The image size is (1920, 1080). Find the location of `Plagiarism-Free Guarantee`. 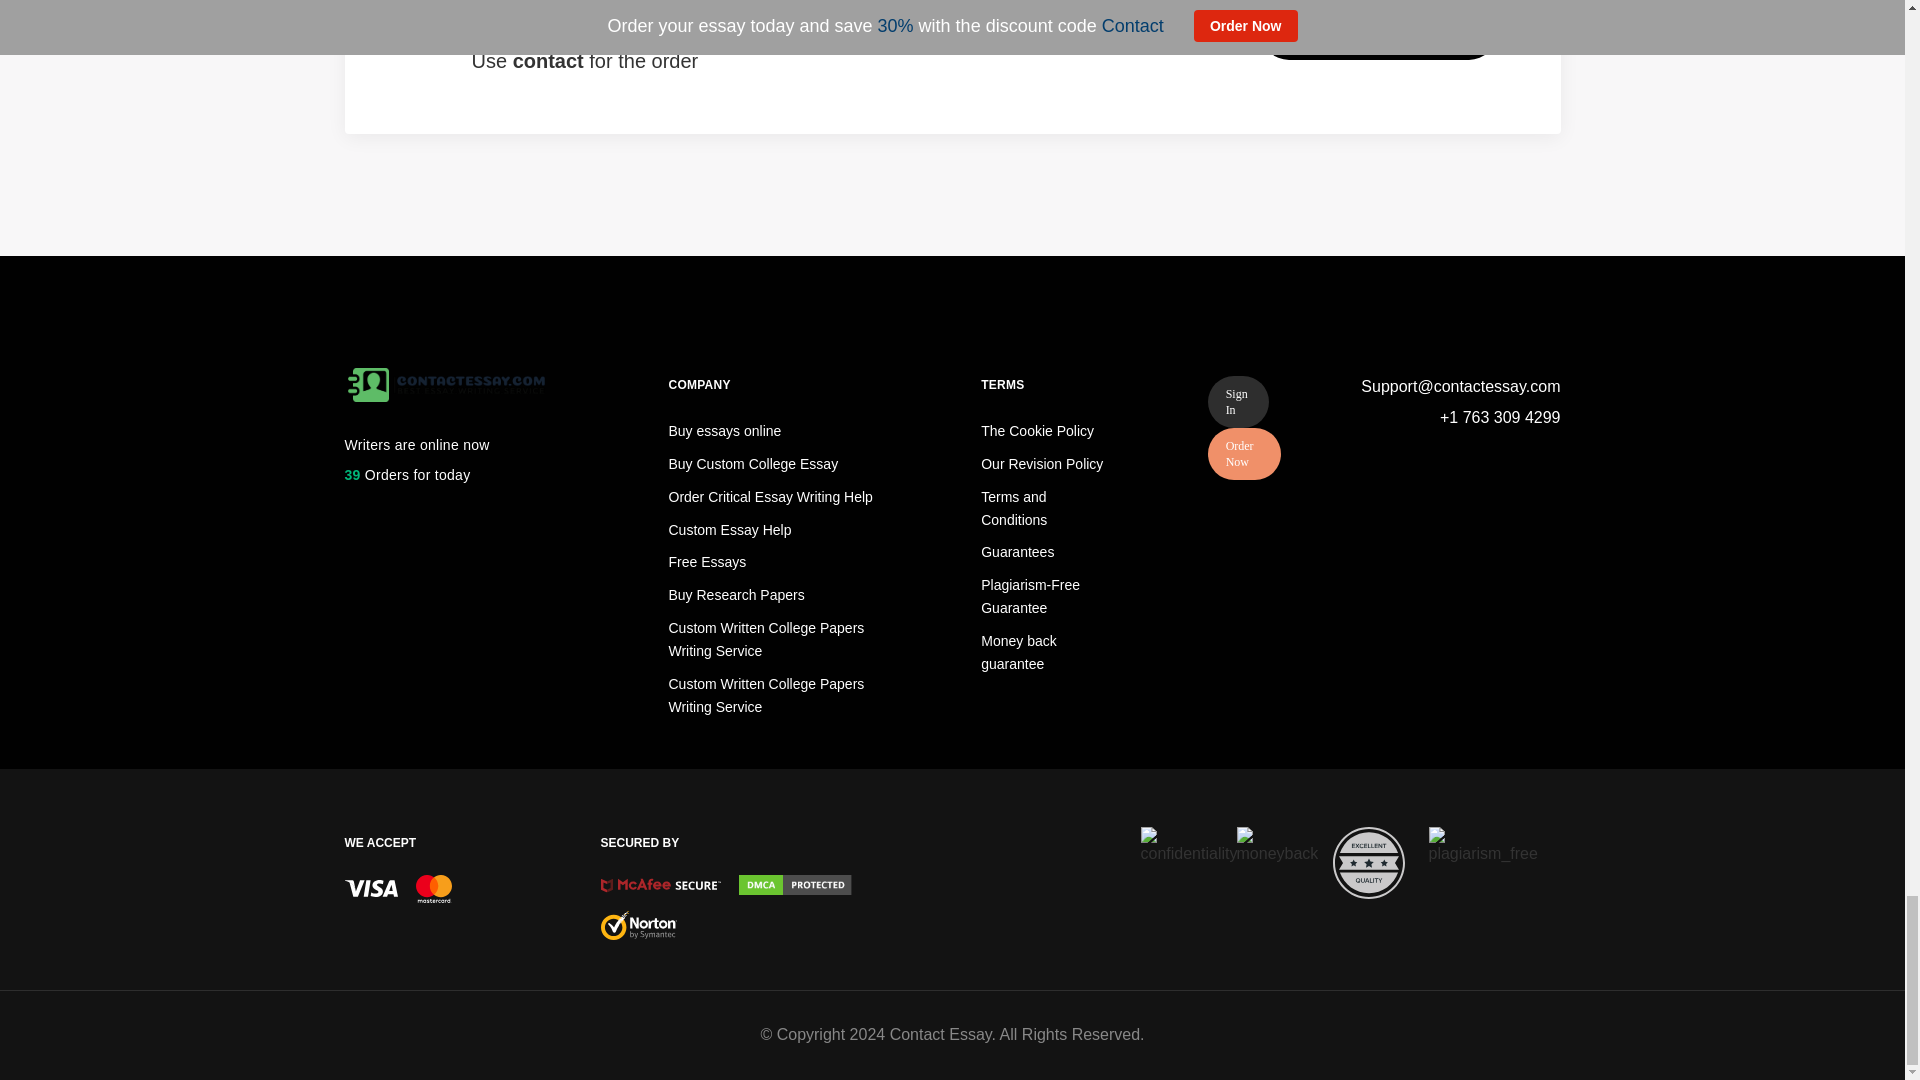

Plagiarism-Free Guarantee is located at coordinates (1030, 596).